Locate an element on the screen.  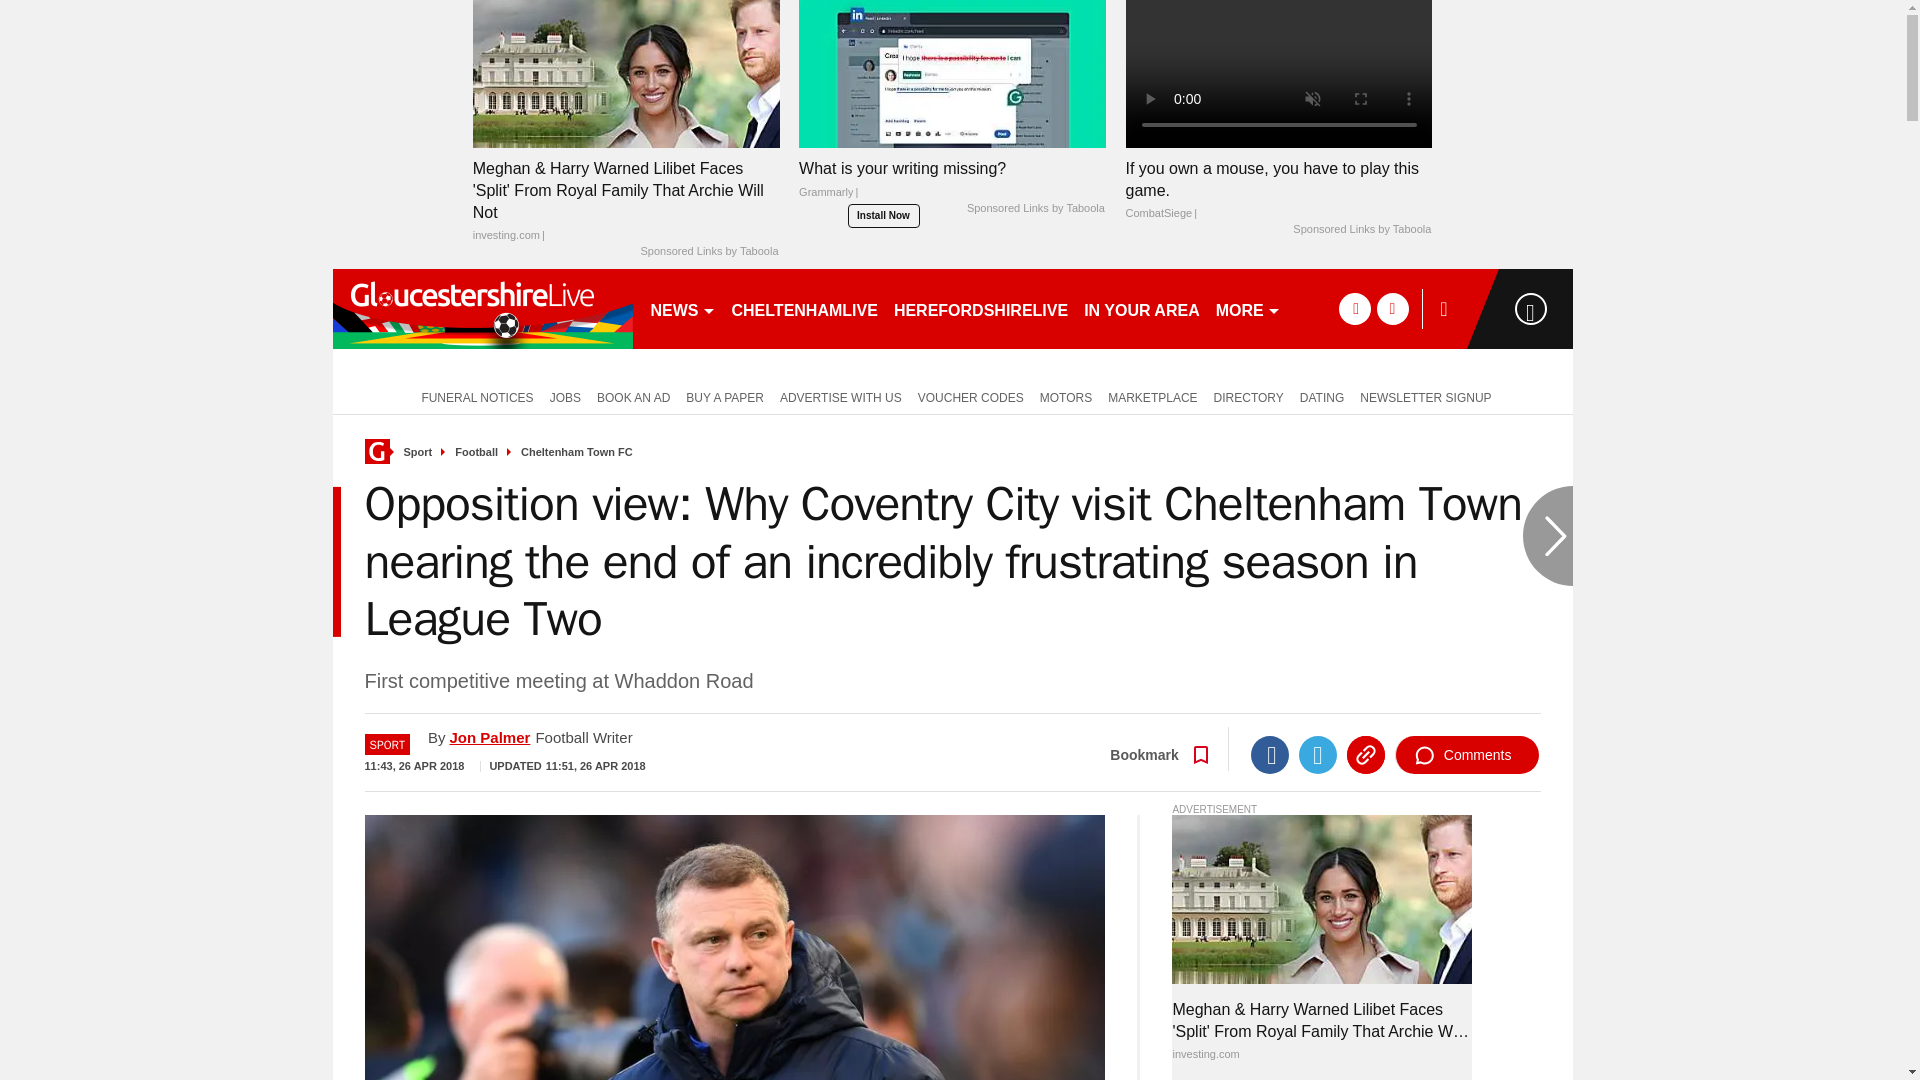
twitter is located at coordinates (1392, 308).